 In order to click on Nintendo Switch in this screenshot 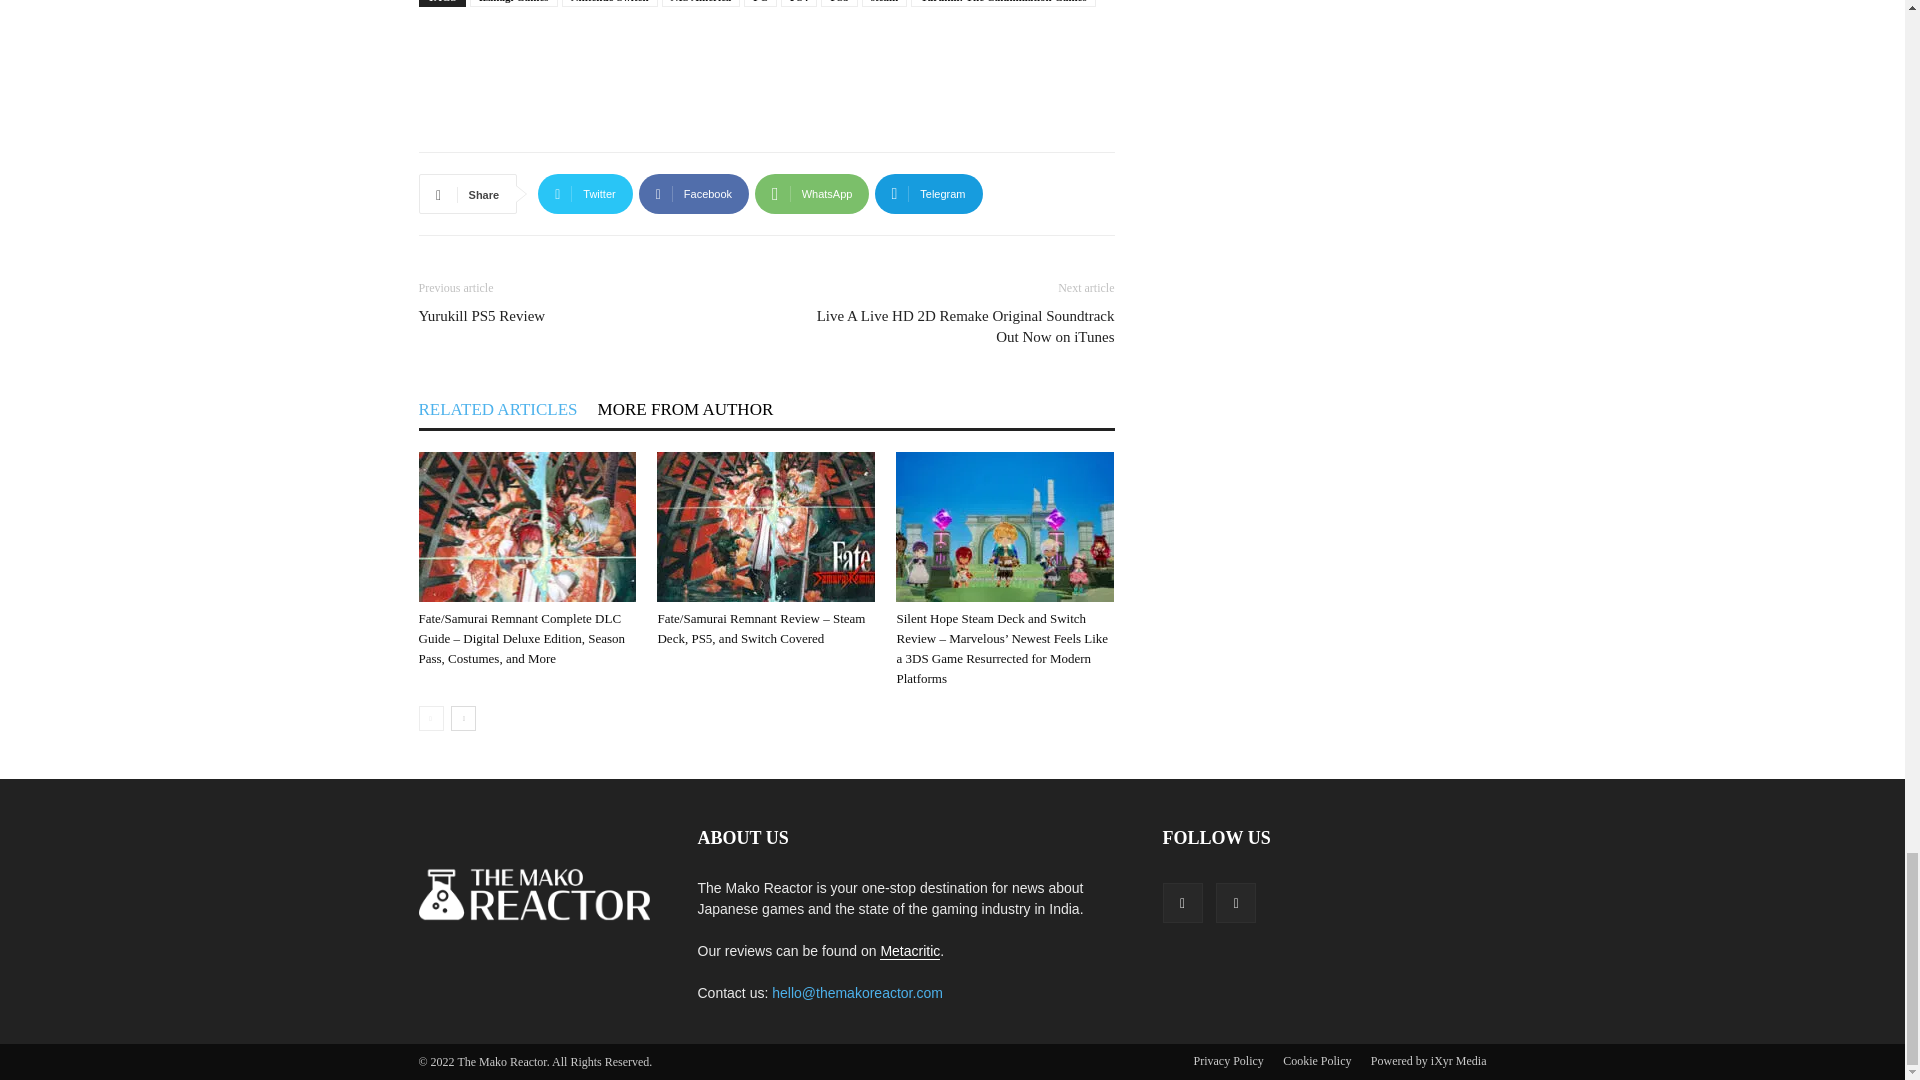, I will do `click(610, 3)`.